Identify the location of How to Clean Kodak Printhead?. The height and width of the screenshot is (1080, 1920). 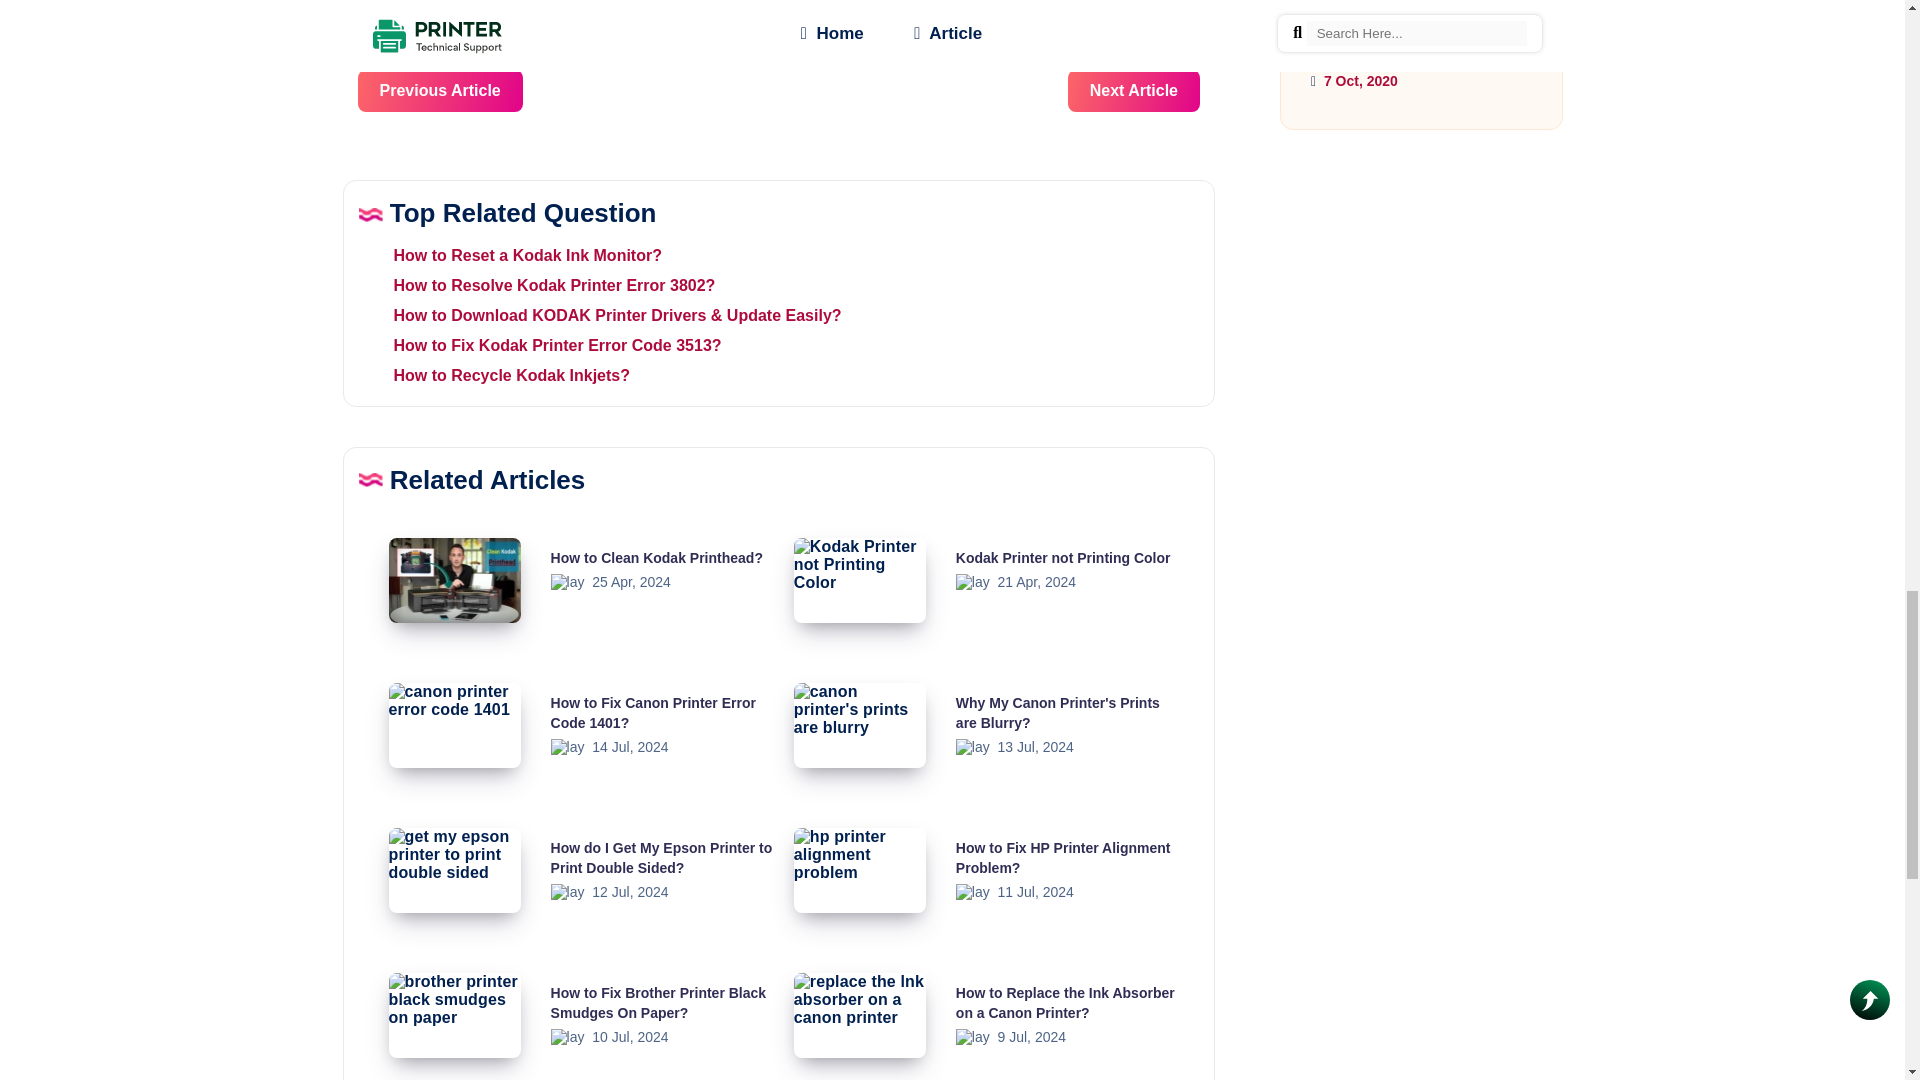
(656, 557).